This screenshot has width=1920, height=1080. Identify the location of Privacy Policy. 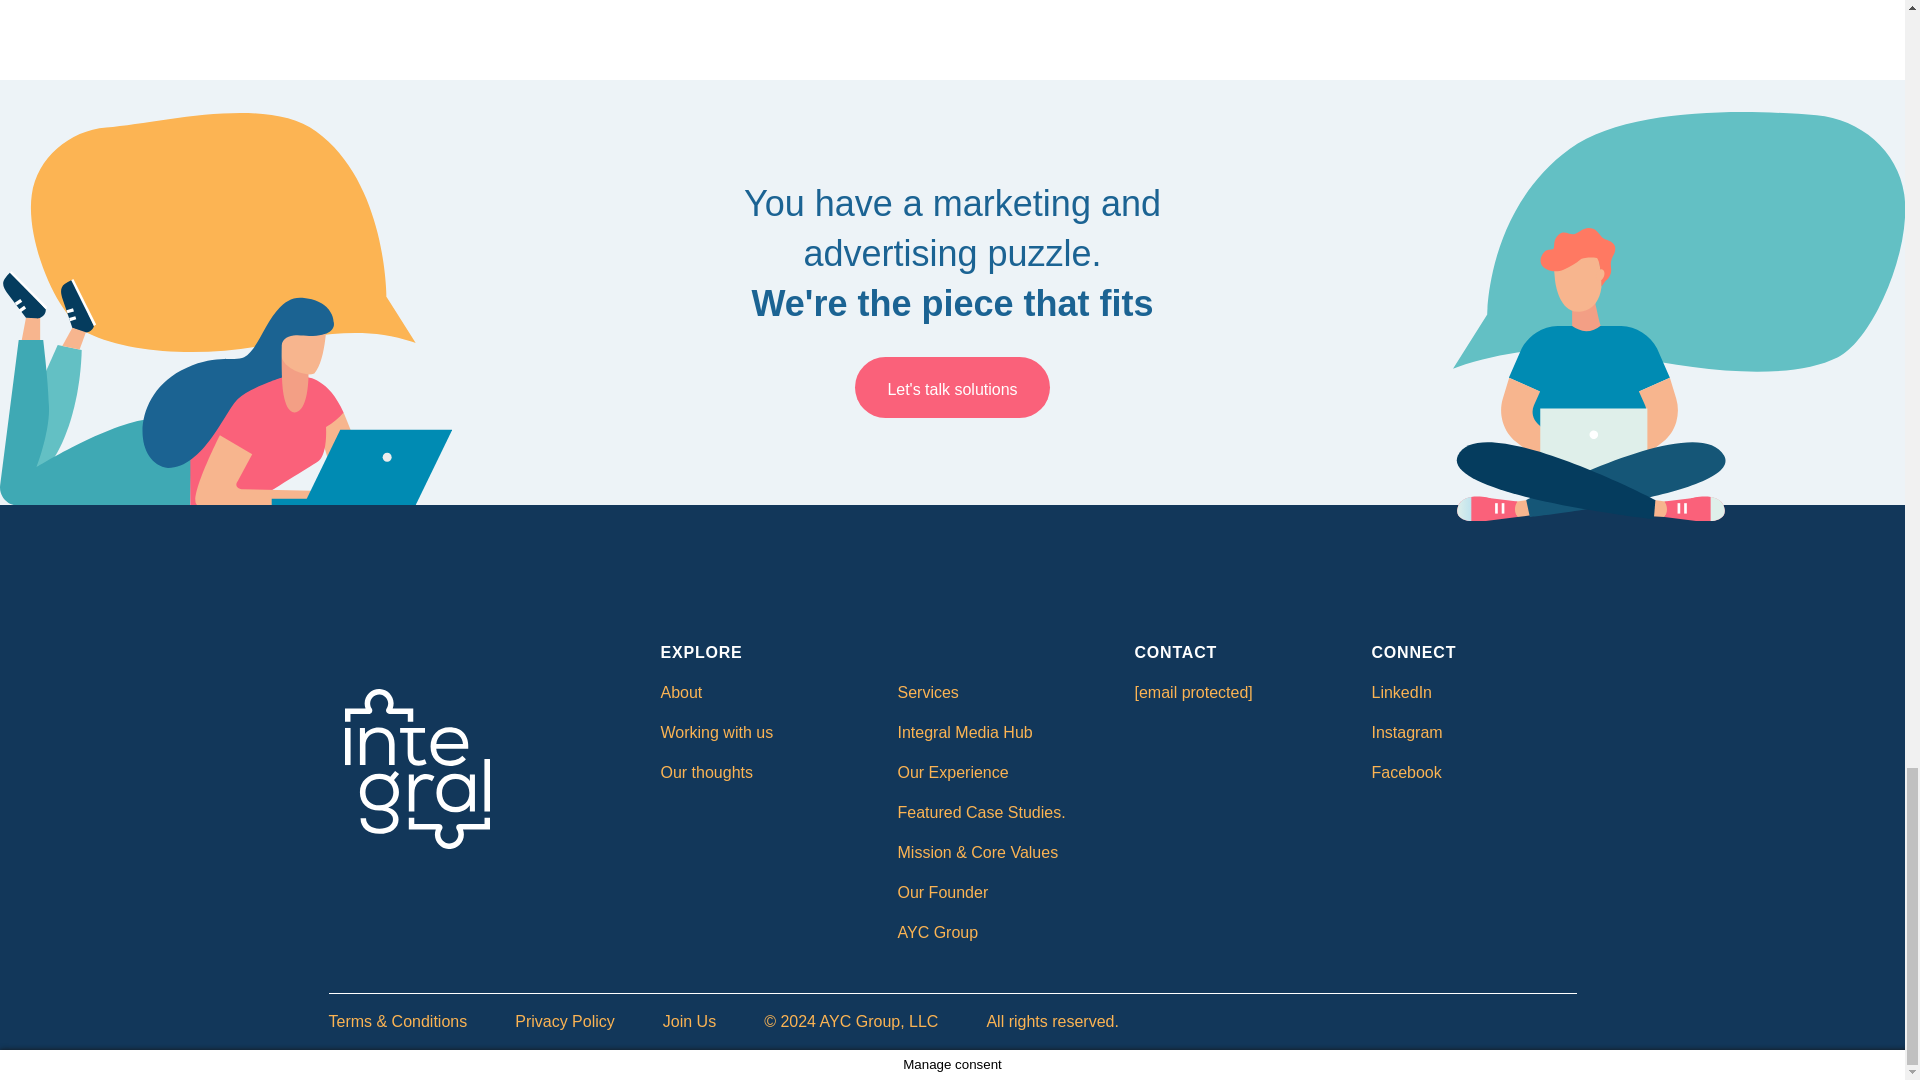
(564, 1022).